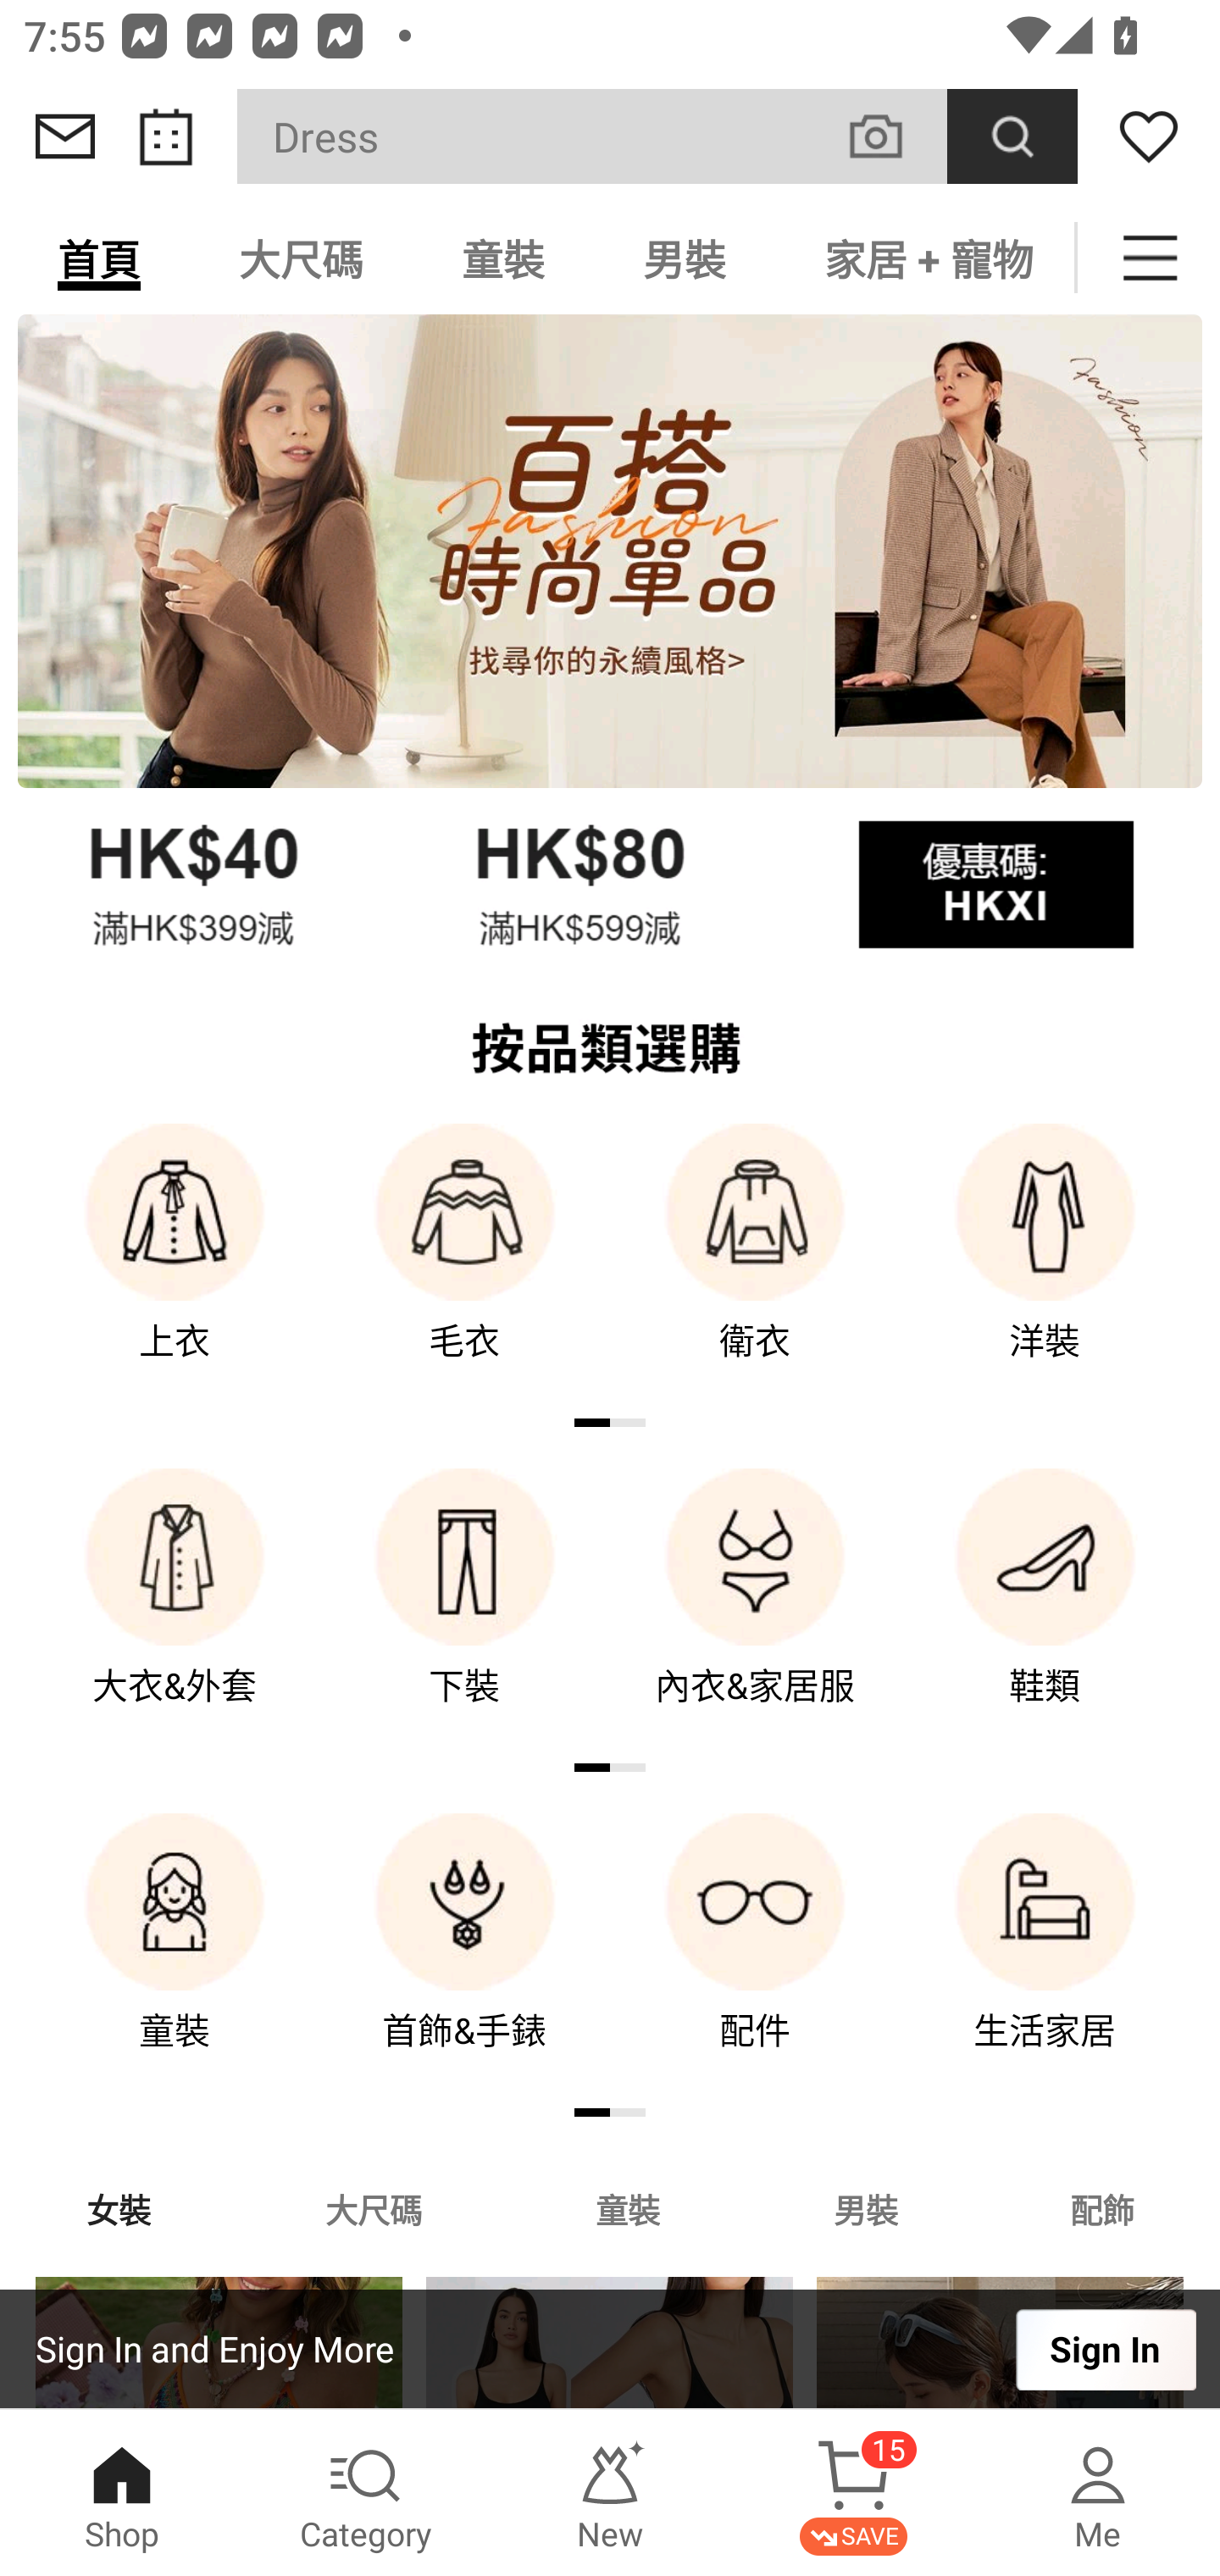 The height and width of the screenshot is (2576, 1220). I want to click on 童裝, so click(503, 258).